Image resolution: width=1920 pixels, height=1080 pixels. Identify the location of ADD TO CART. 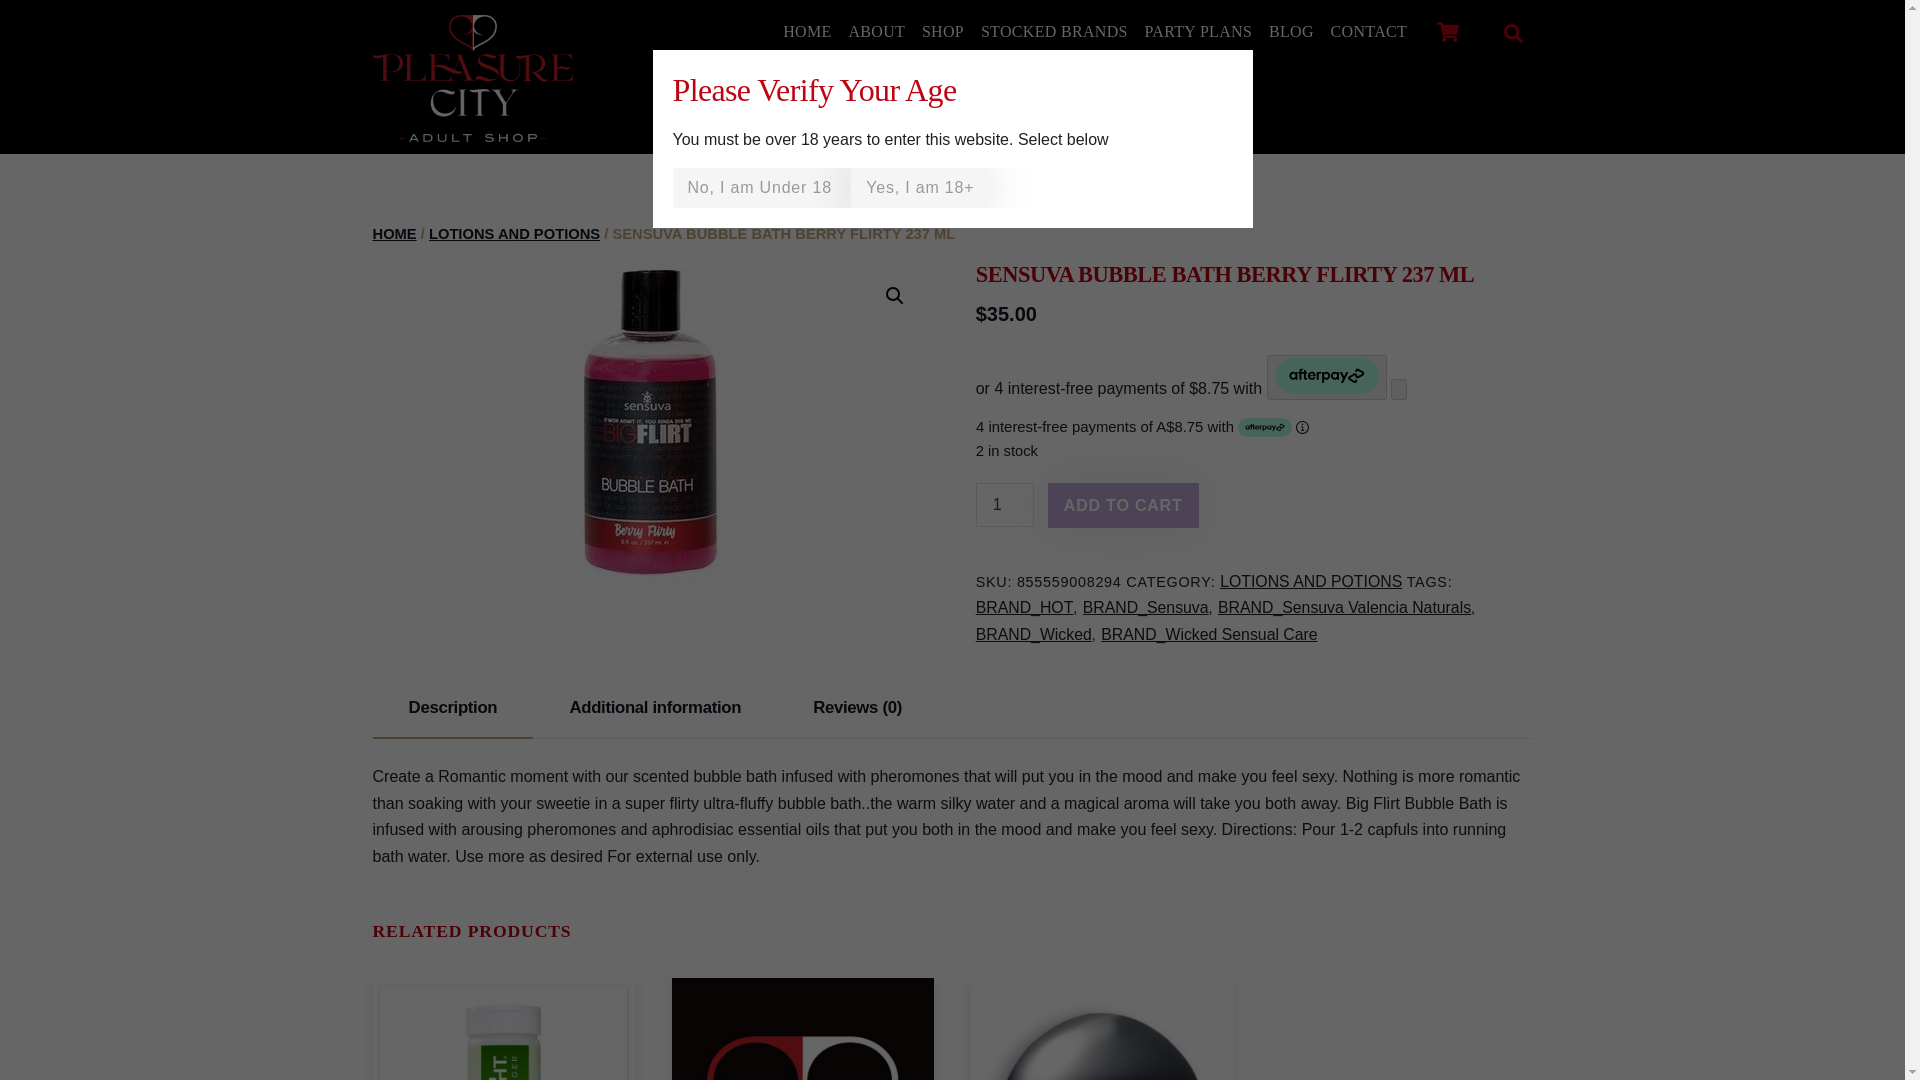
(1123, 505).